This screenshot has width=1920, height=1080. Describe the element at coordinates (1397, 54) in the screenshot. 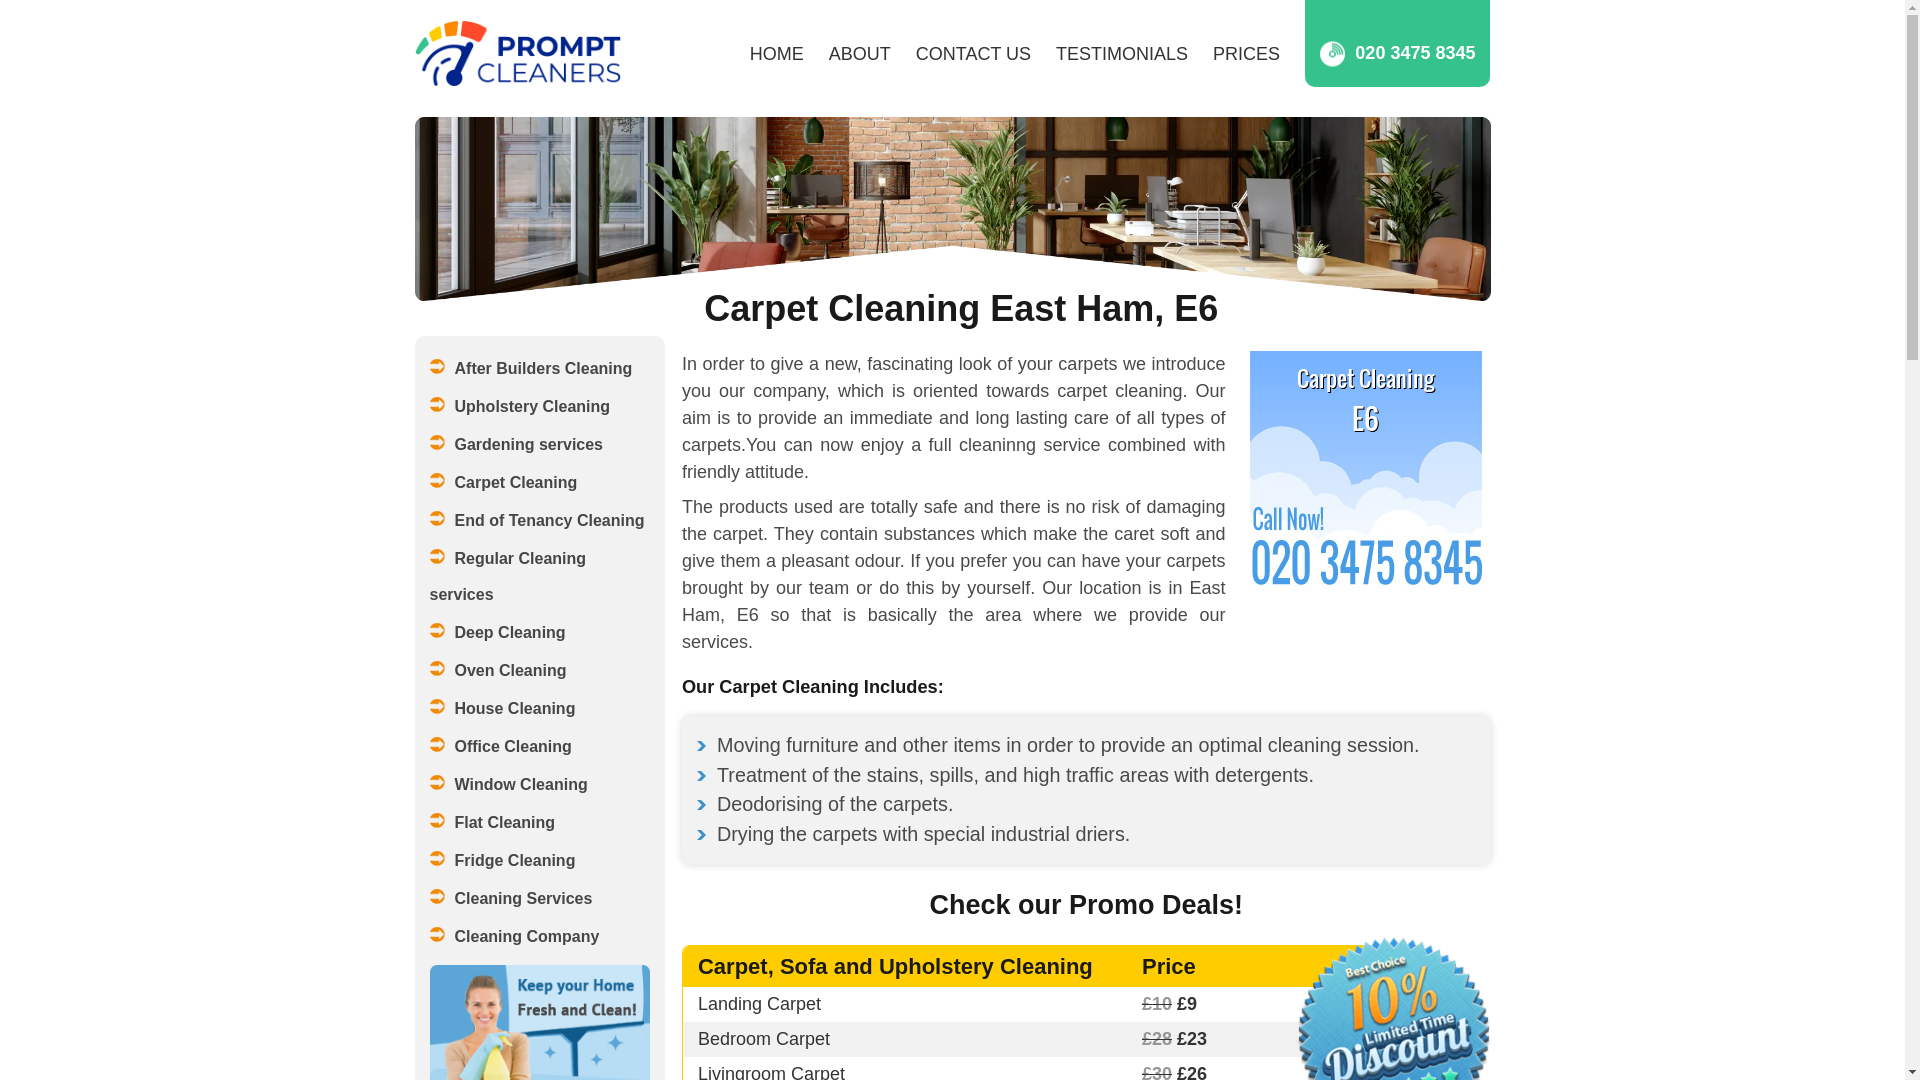

I see `020 3475 8345` at that location.